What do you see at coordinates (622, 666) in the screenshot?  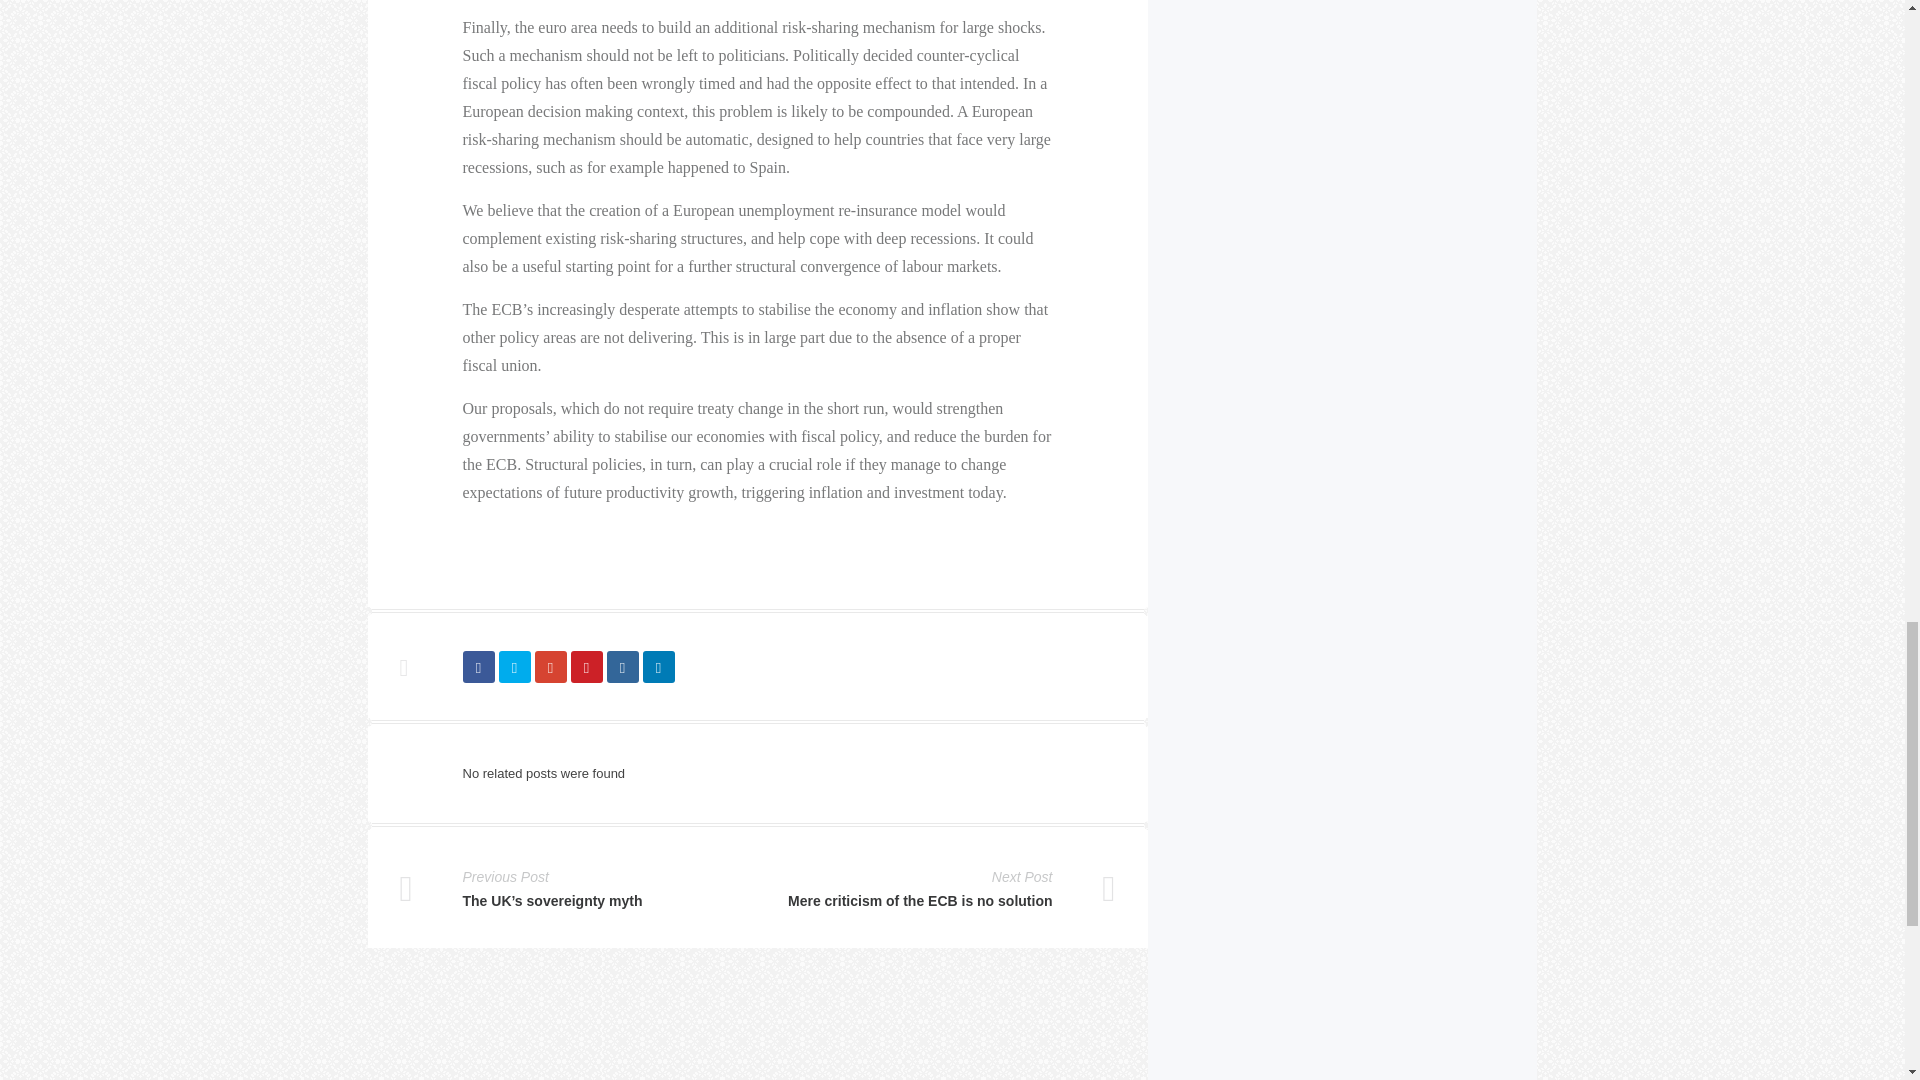 I see `Share on Reddit` at bounding box center [622, 666].